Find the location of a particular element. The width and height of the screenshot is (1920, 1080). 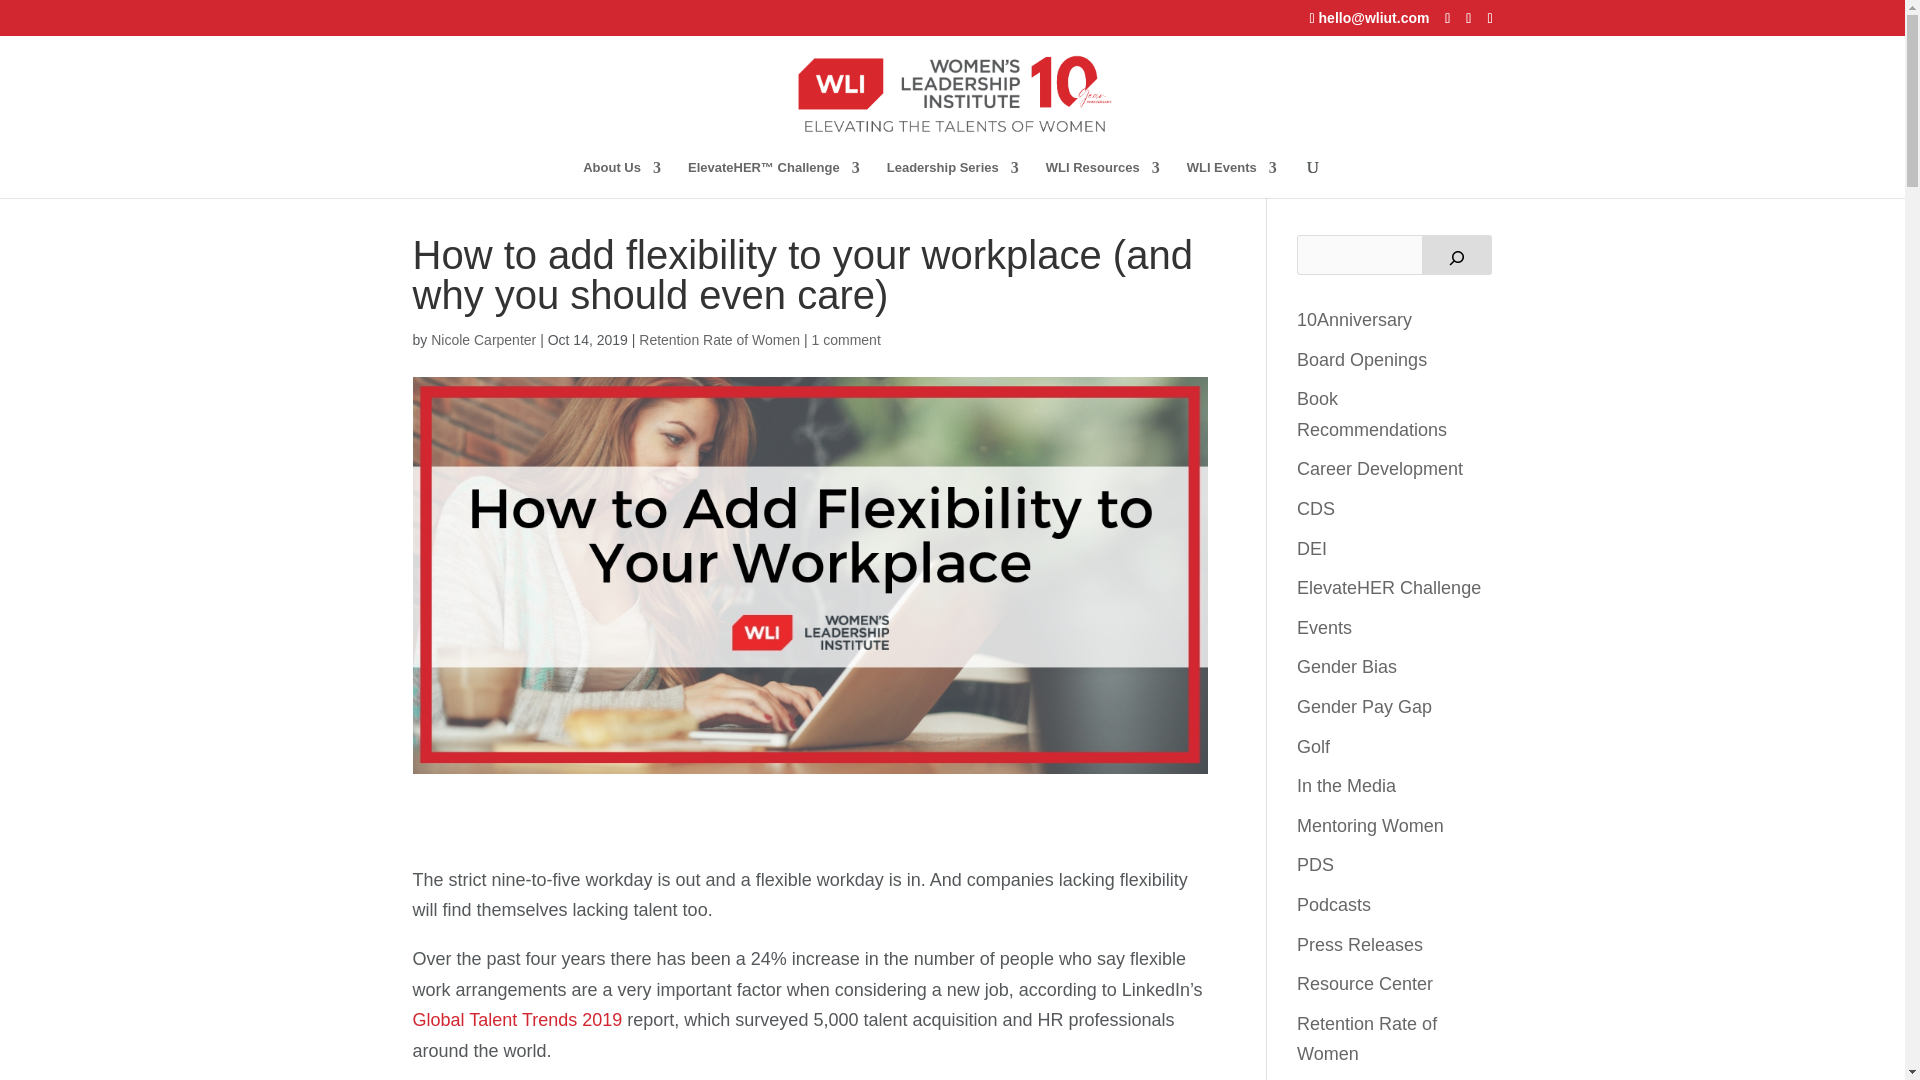

WLI Events is located at coordinates (1231, 178).